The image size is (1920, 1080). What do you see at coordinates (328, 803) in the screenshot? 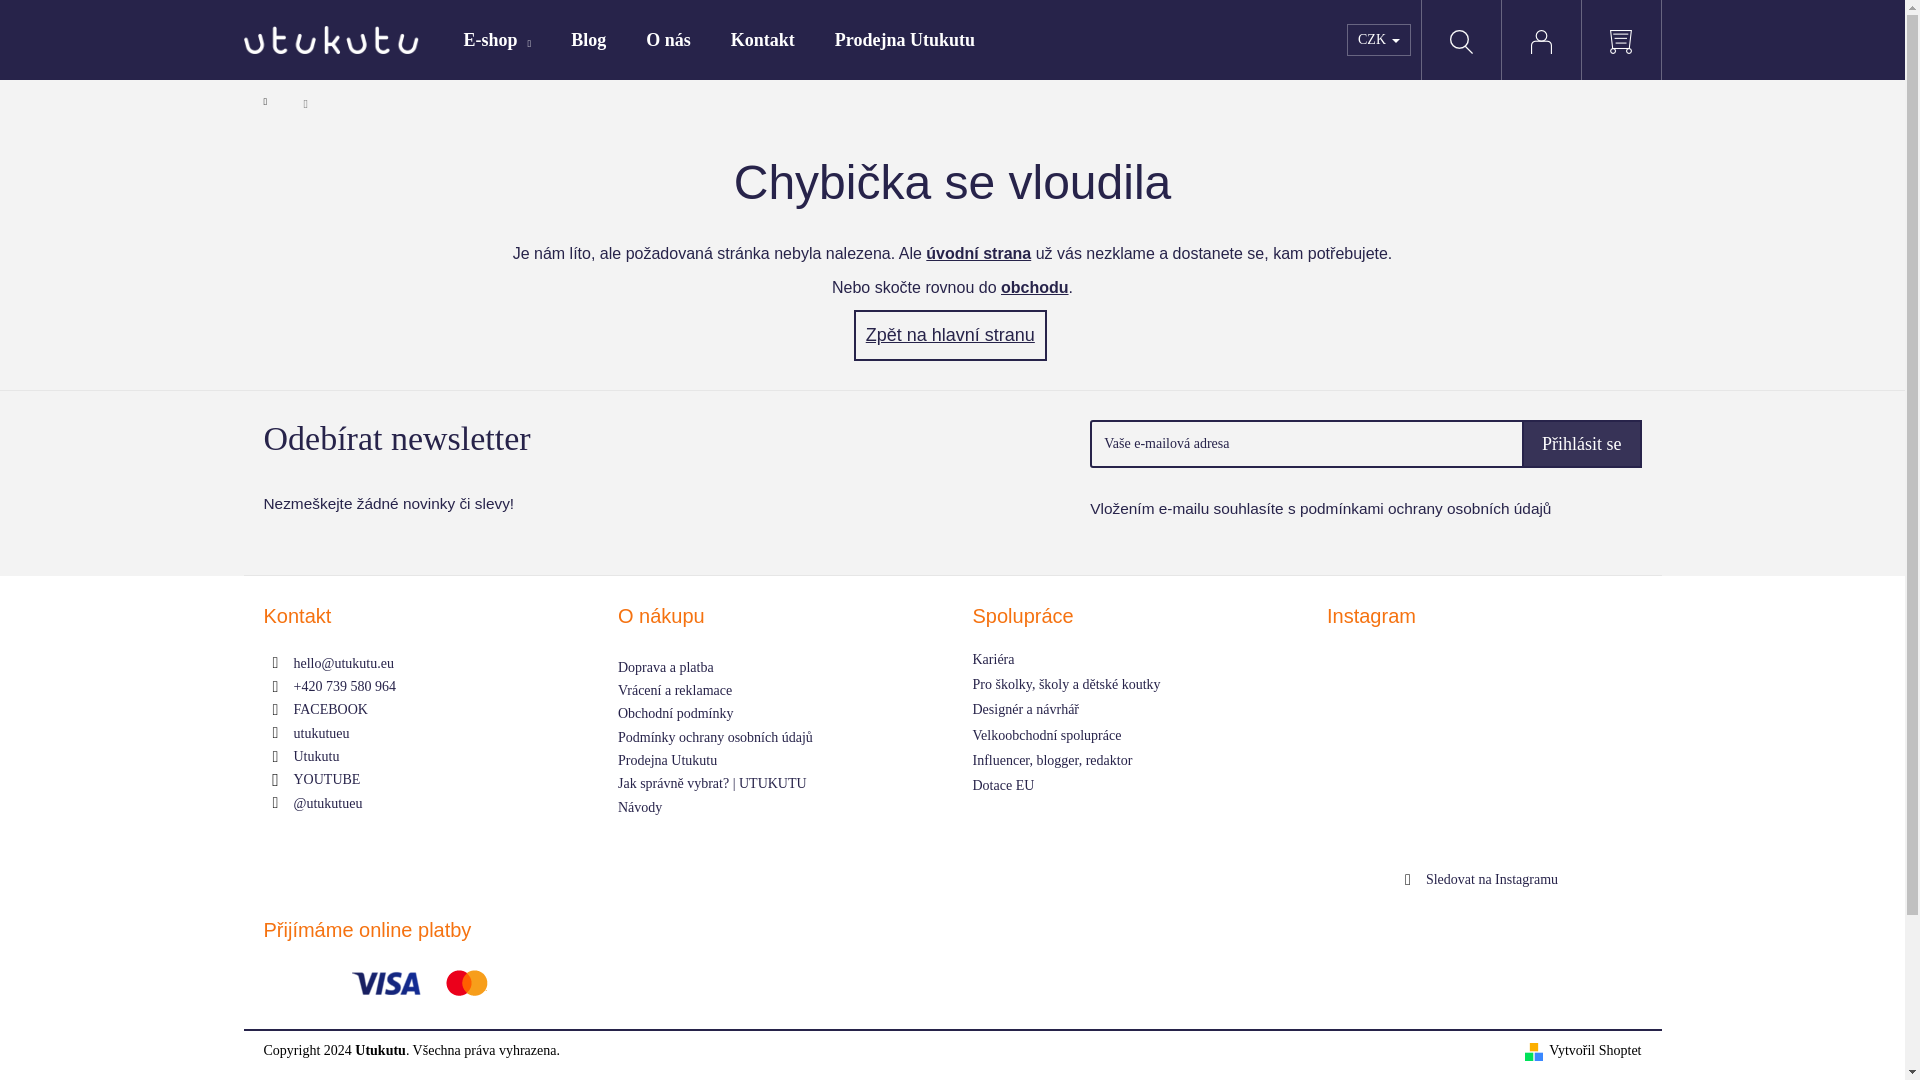
I see `TikTok` at bounding box center [328, 803].